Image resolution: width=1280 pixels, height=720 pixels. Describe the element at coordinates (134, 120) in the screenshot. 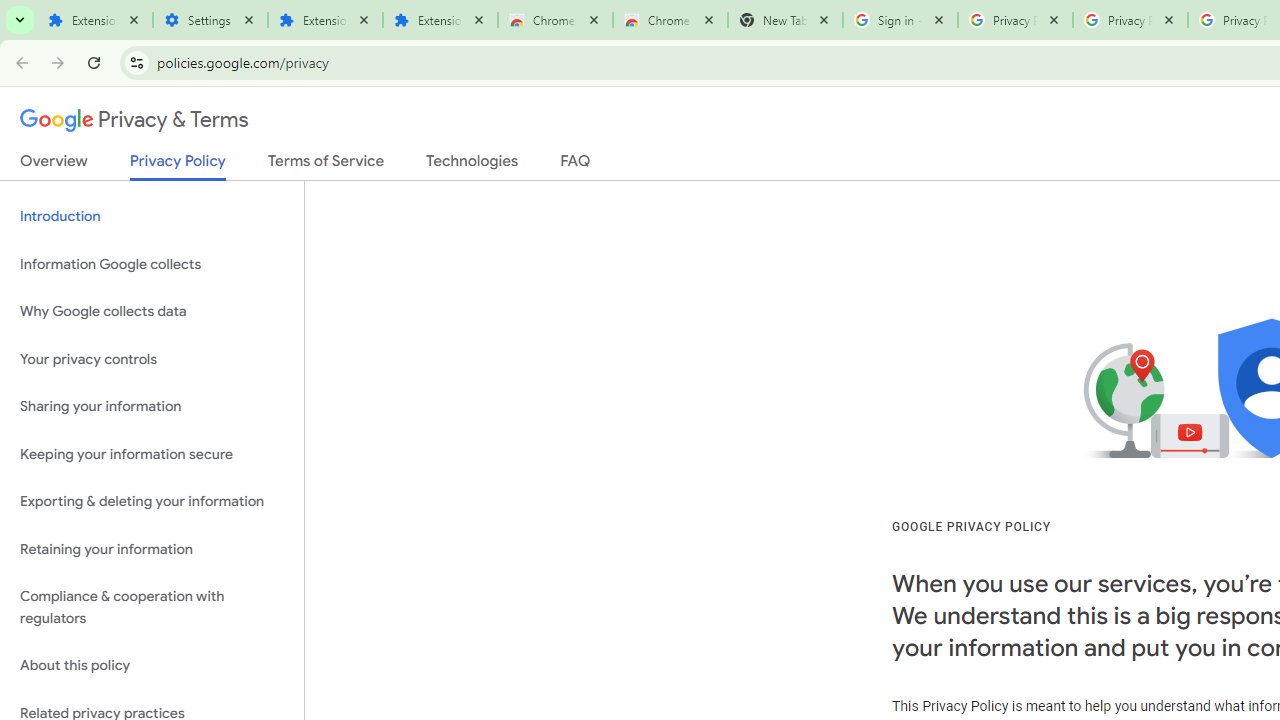

I see `Privacy & Terms` at that location.